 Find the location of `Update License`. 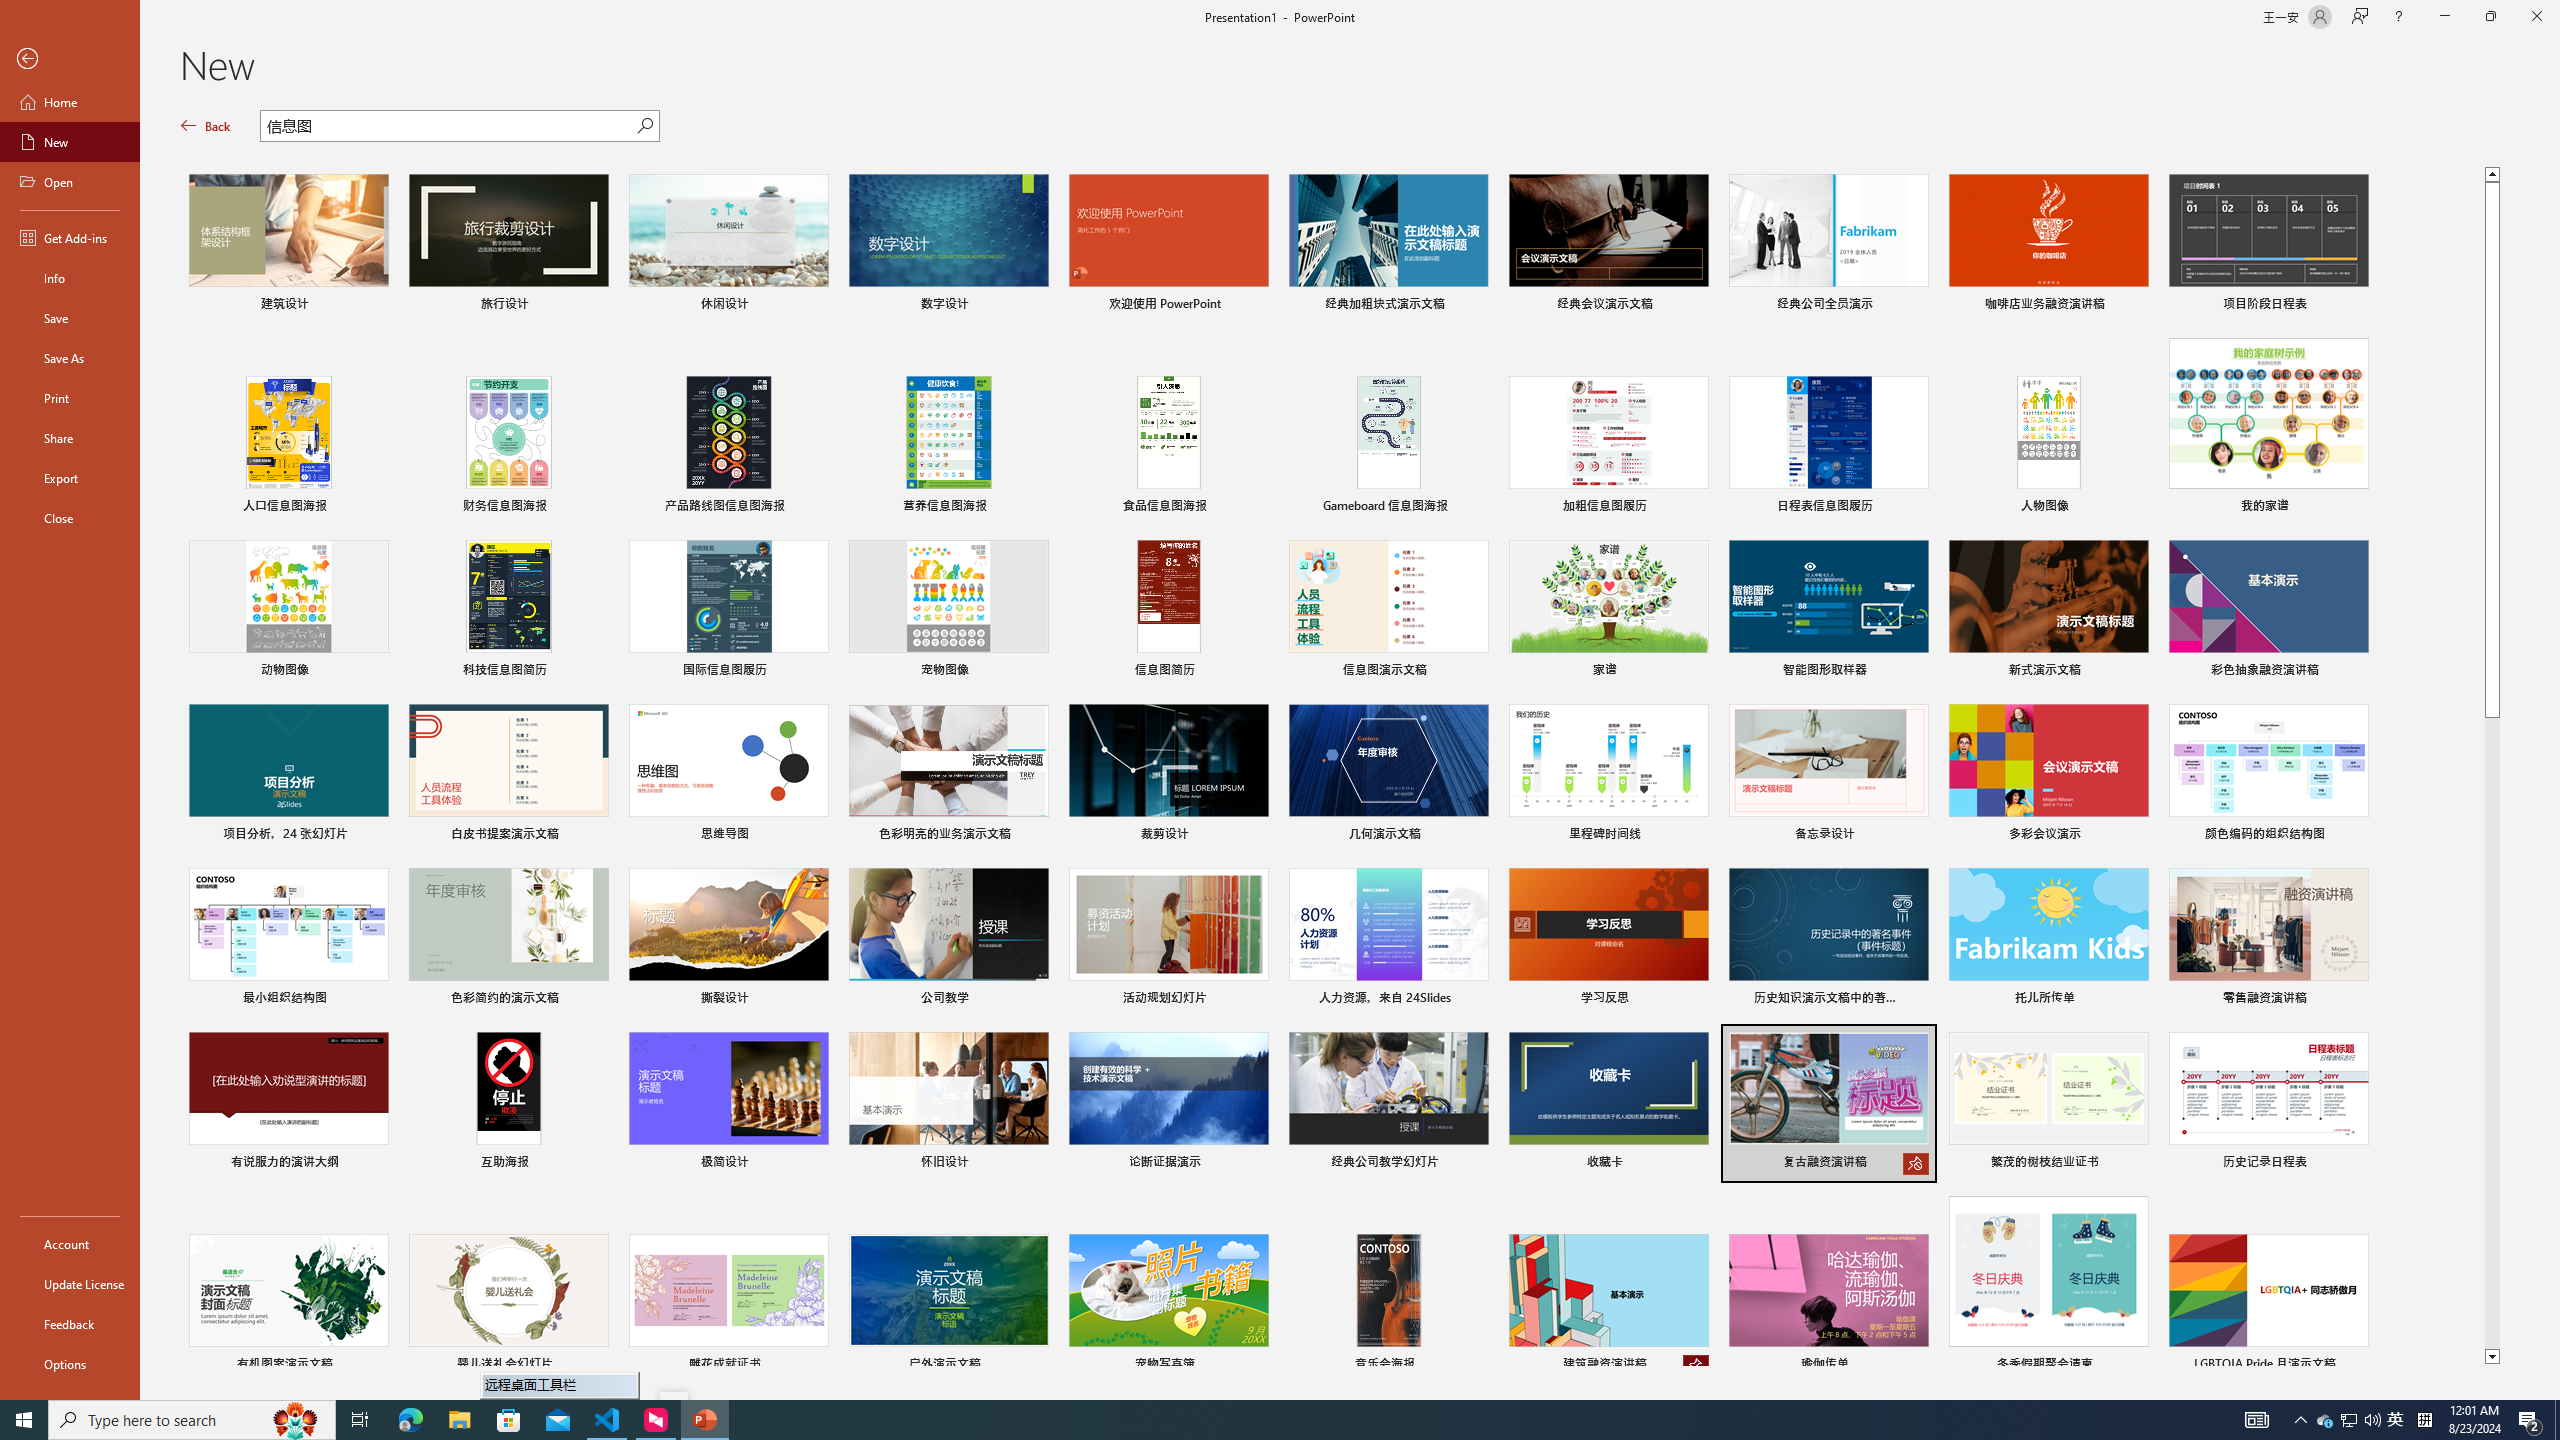

Update License is located at coordinates (70, 1284).